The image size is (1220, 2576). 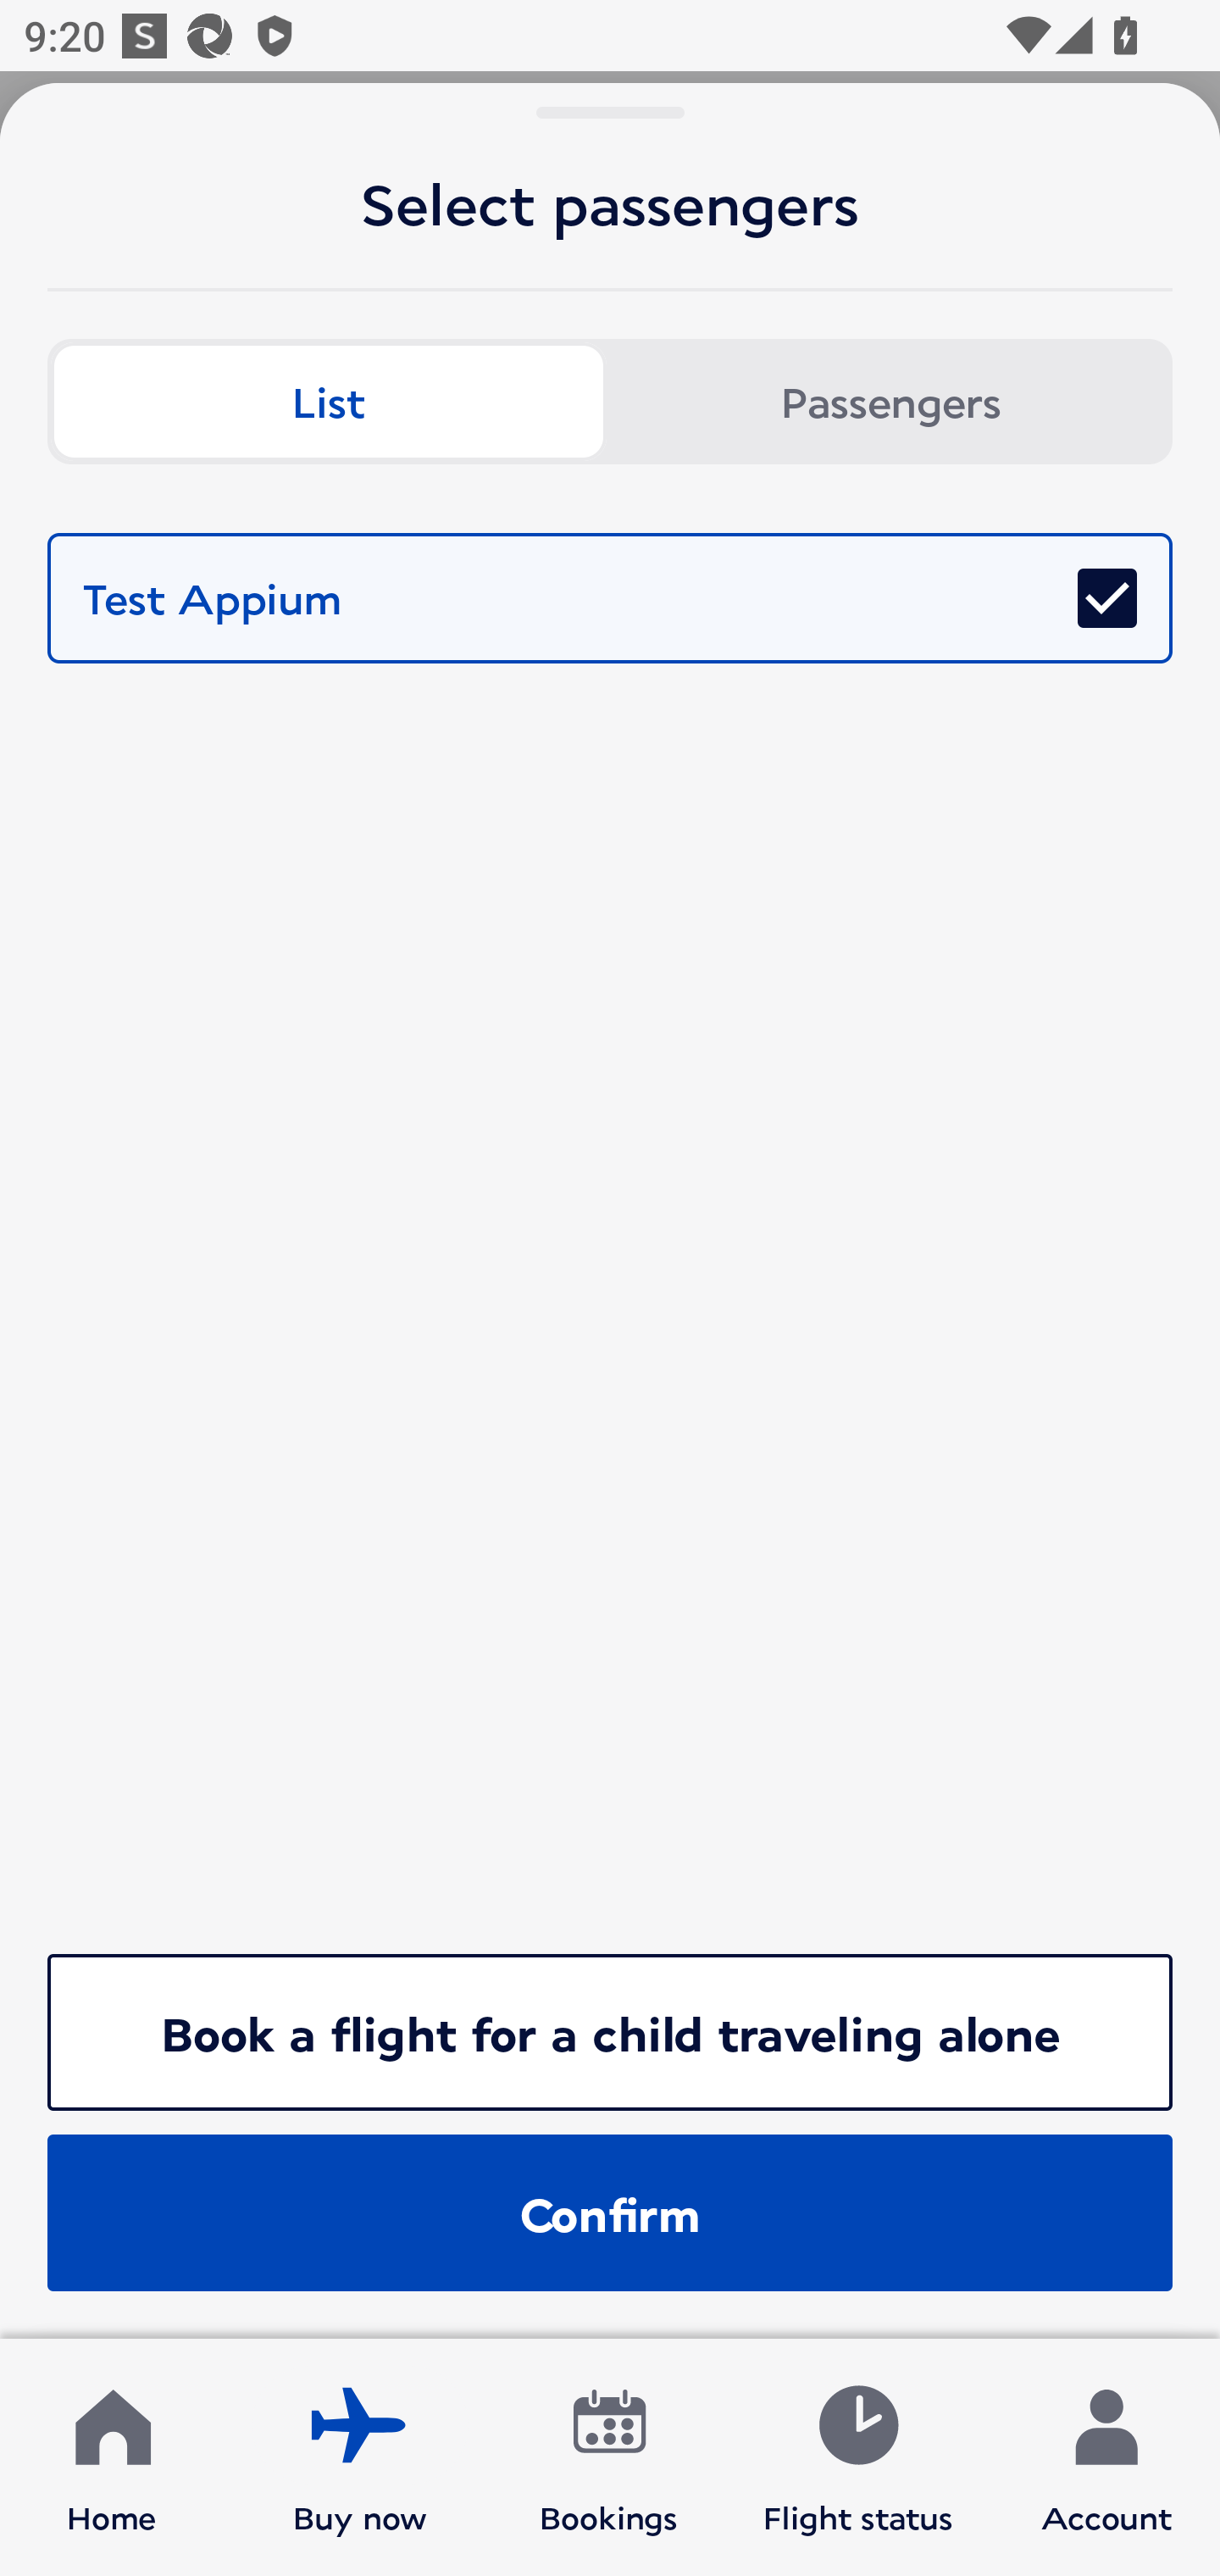 What do you see at coordinates (1106, 2457) in the screenshot?
I see `Account` at bounding box center [1106, 2457].